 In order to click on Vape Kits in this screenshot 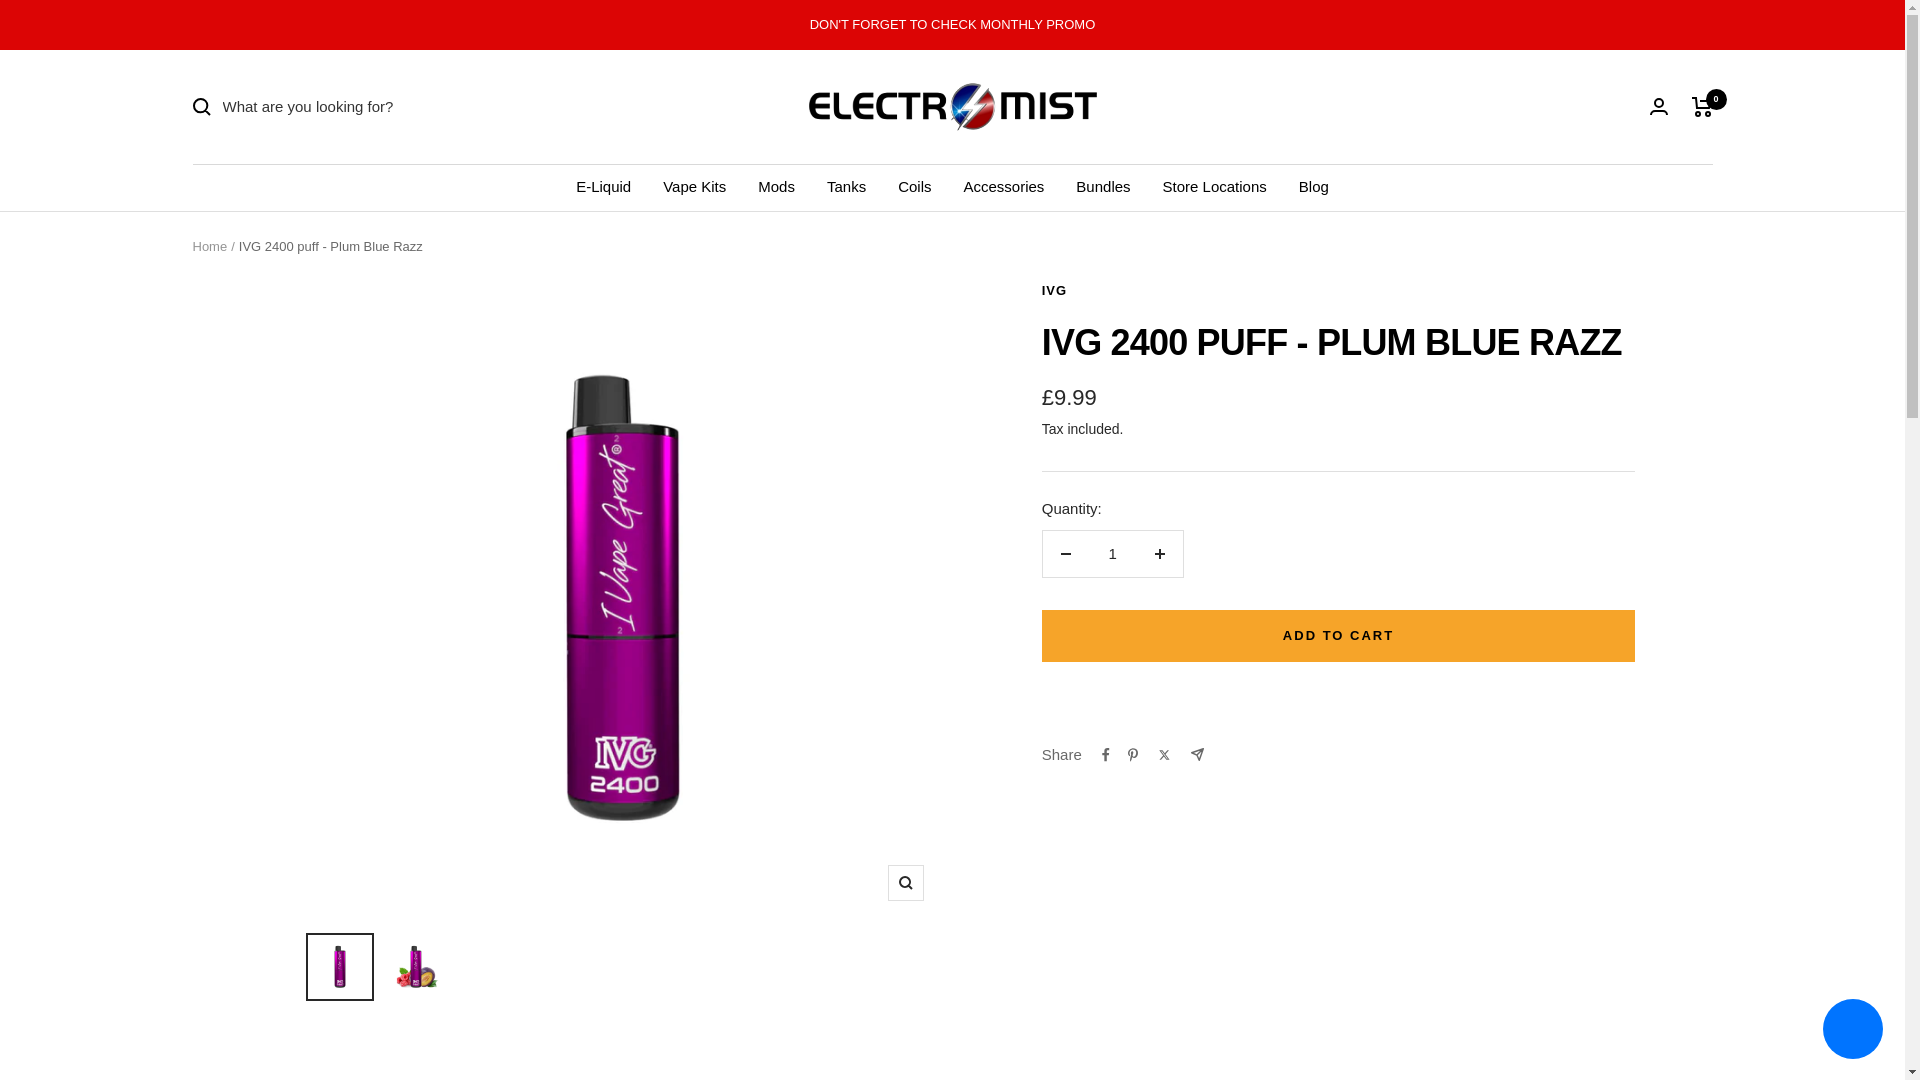, I will do `click(694, 186)`.